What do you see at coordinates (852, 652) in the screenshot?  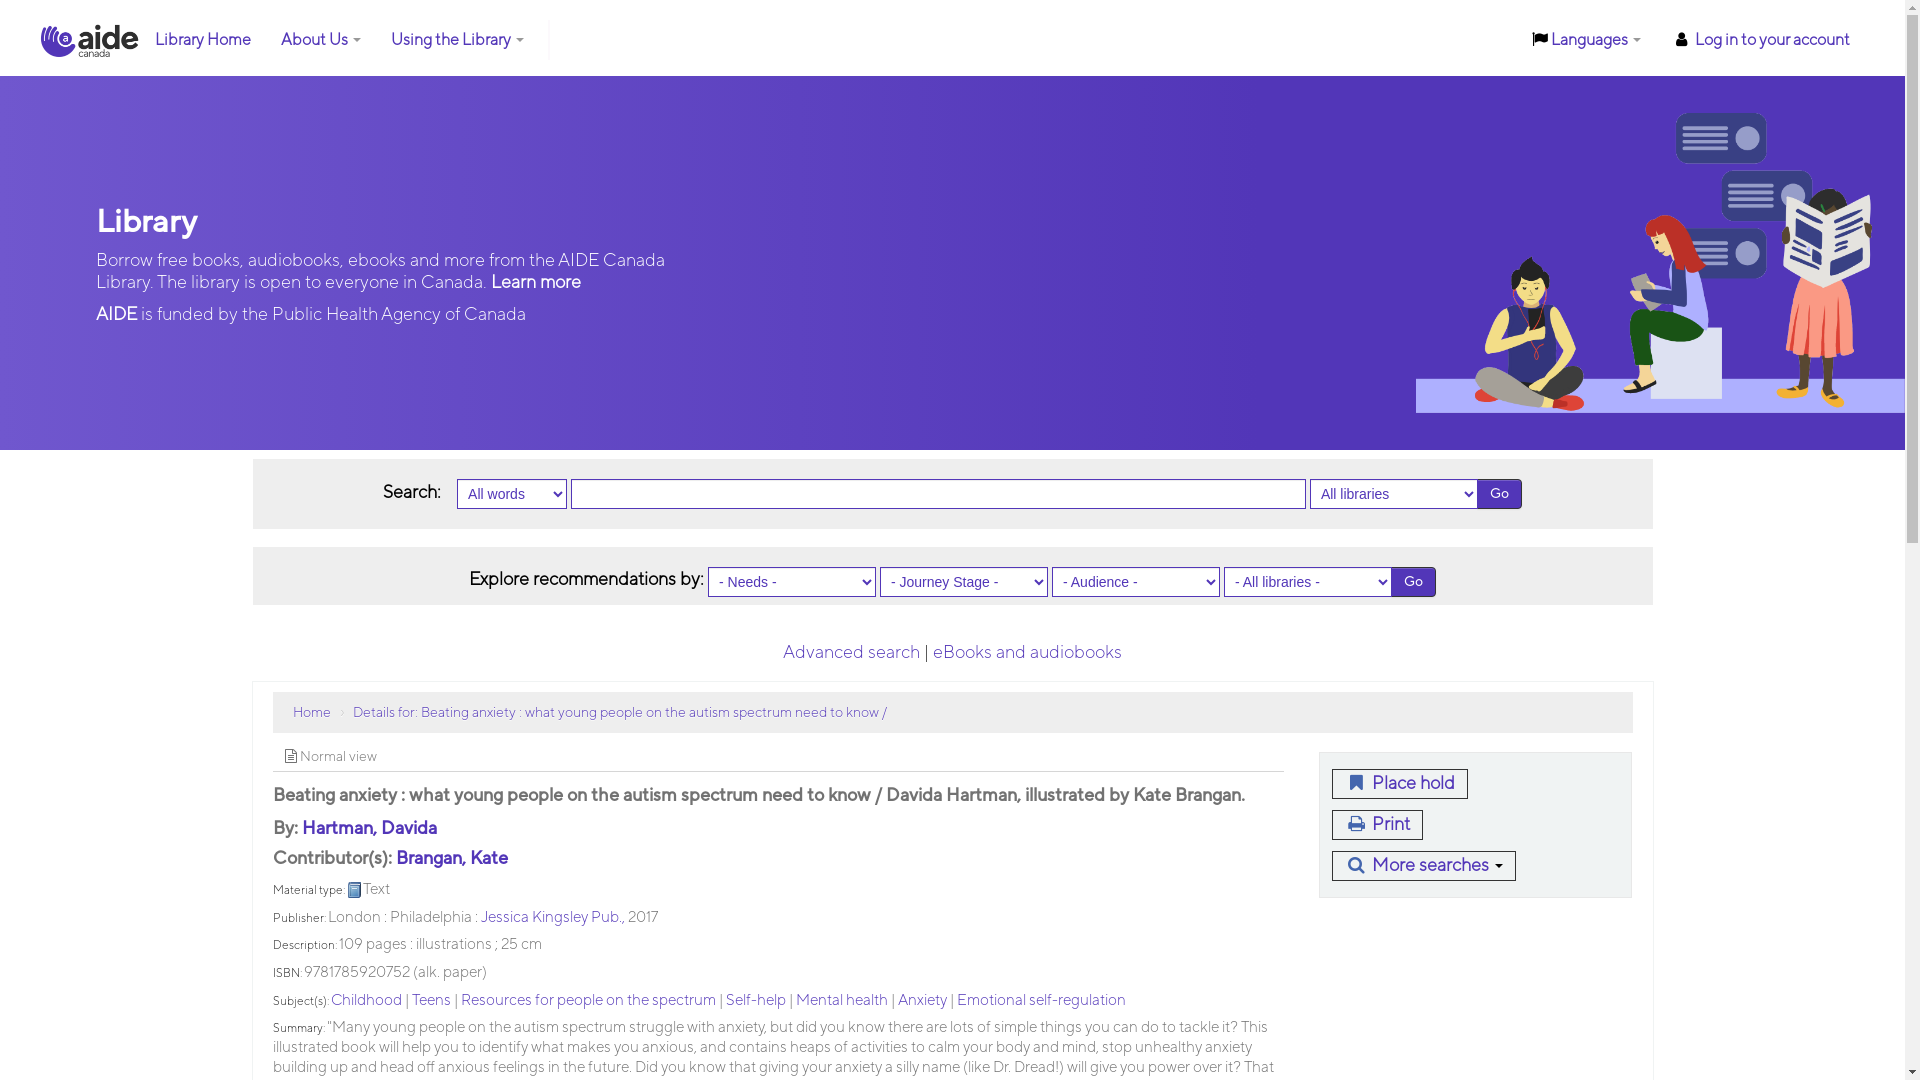 I see `Advanced search` at bounding box center [852, 652].